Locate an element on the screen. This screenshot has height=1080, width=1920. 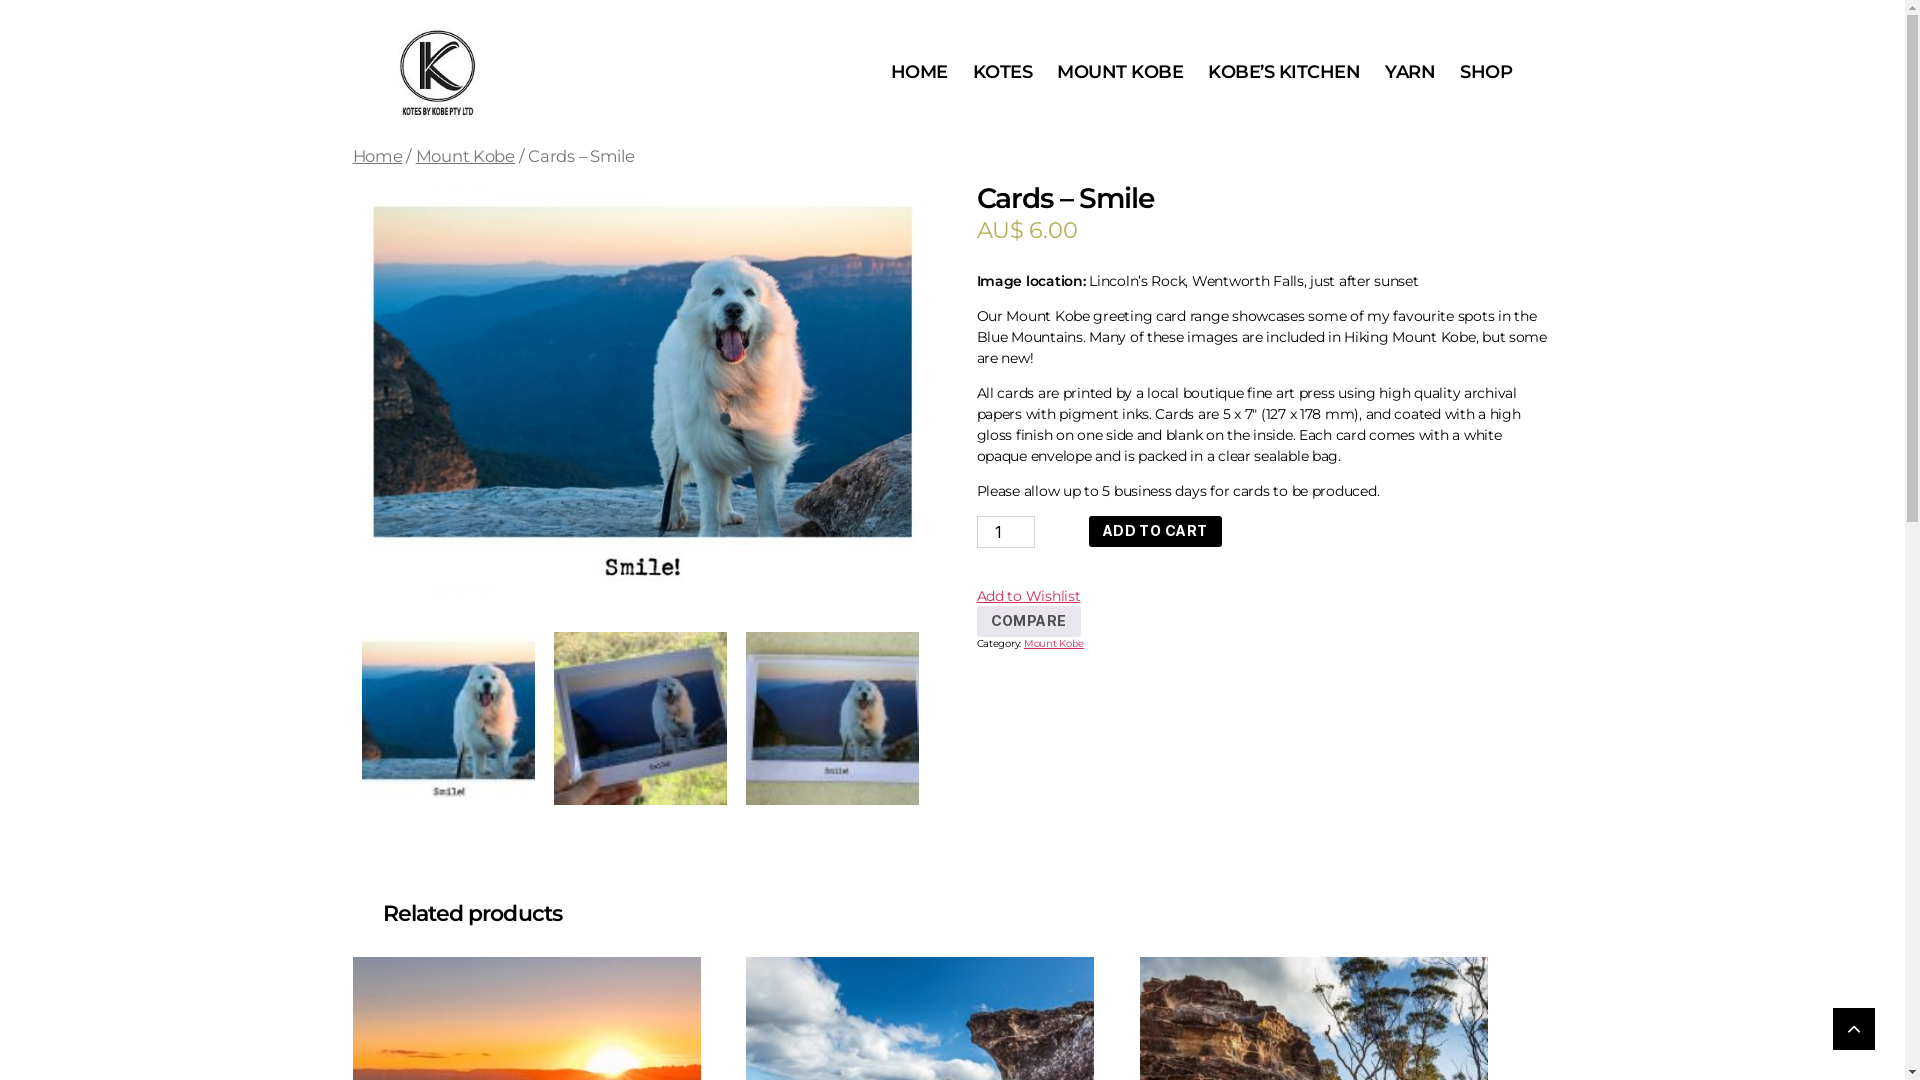
YARN is located at coordinates (1410, 73).